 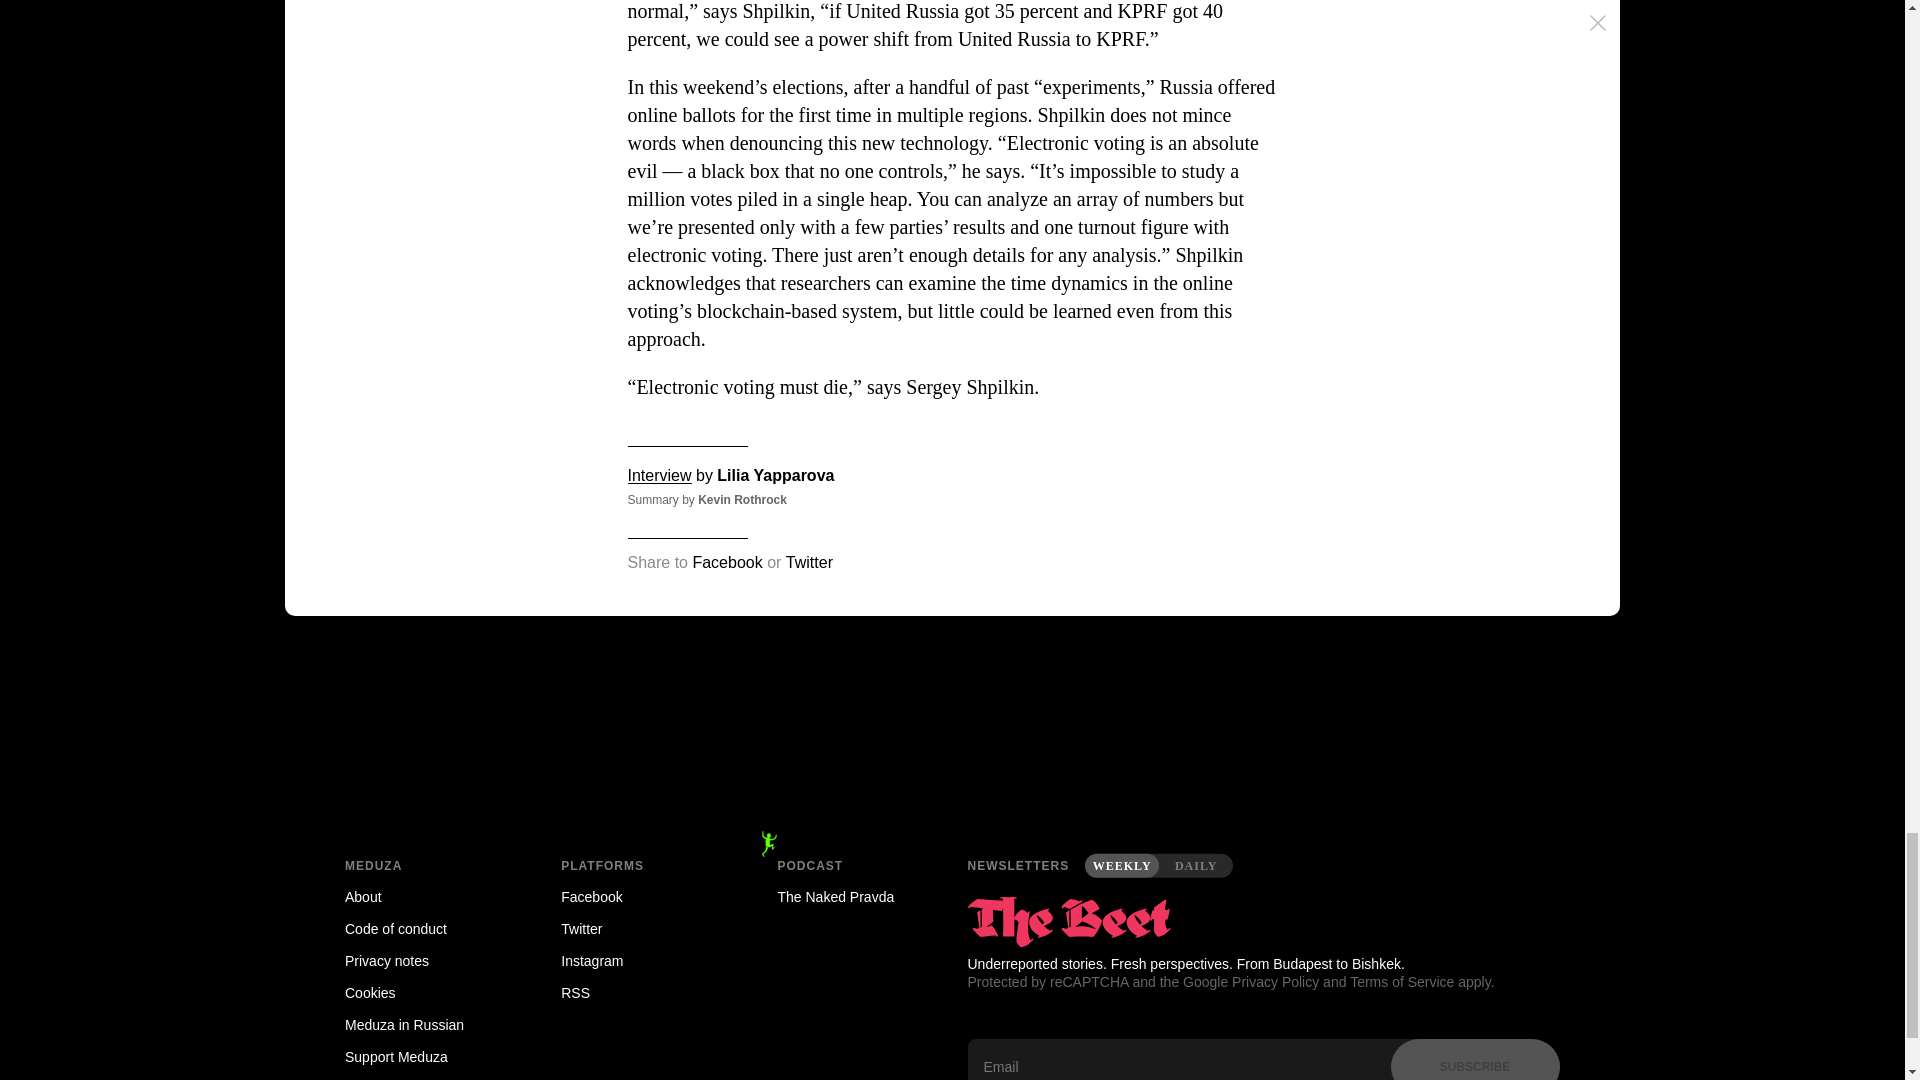 I want to click on Interview, so click(x=659, y=474).